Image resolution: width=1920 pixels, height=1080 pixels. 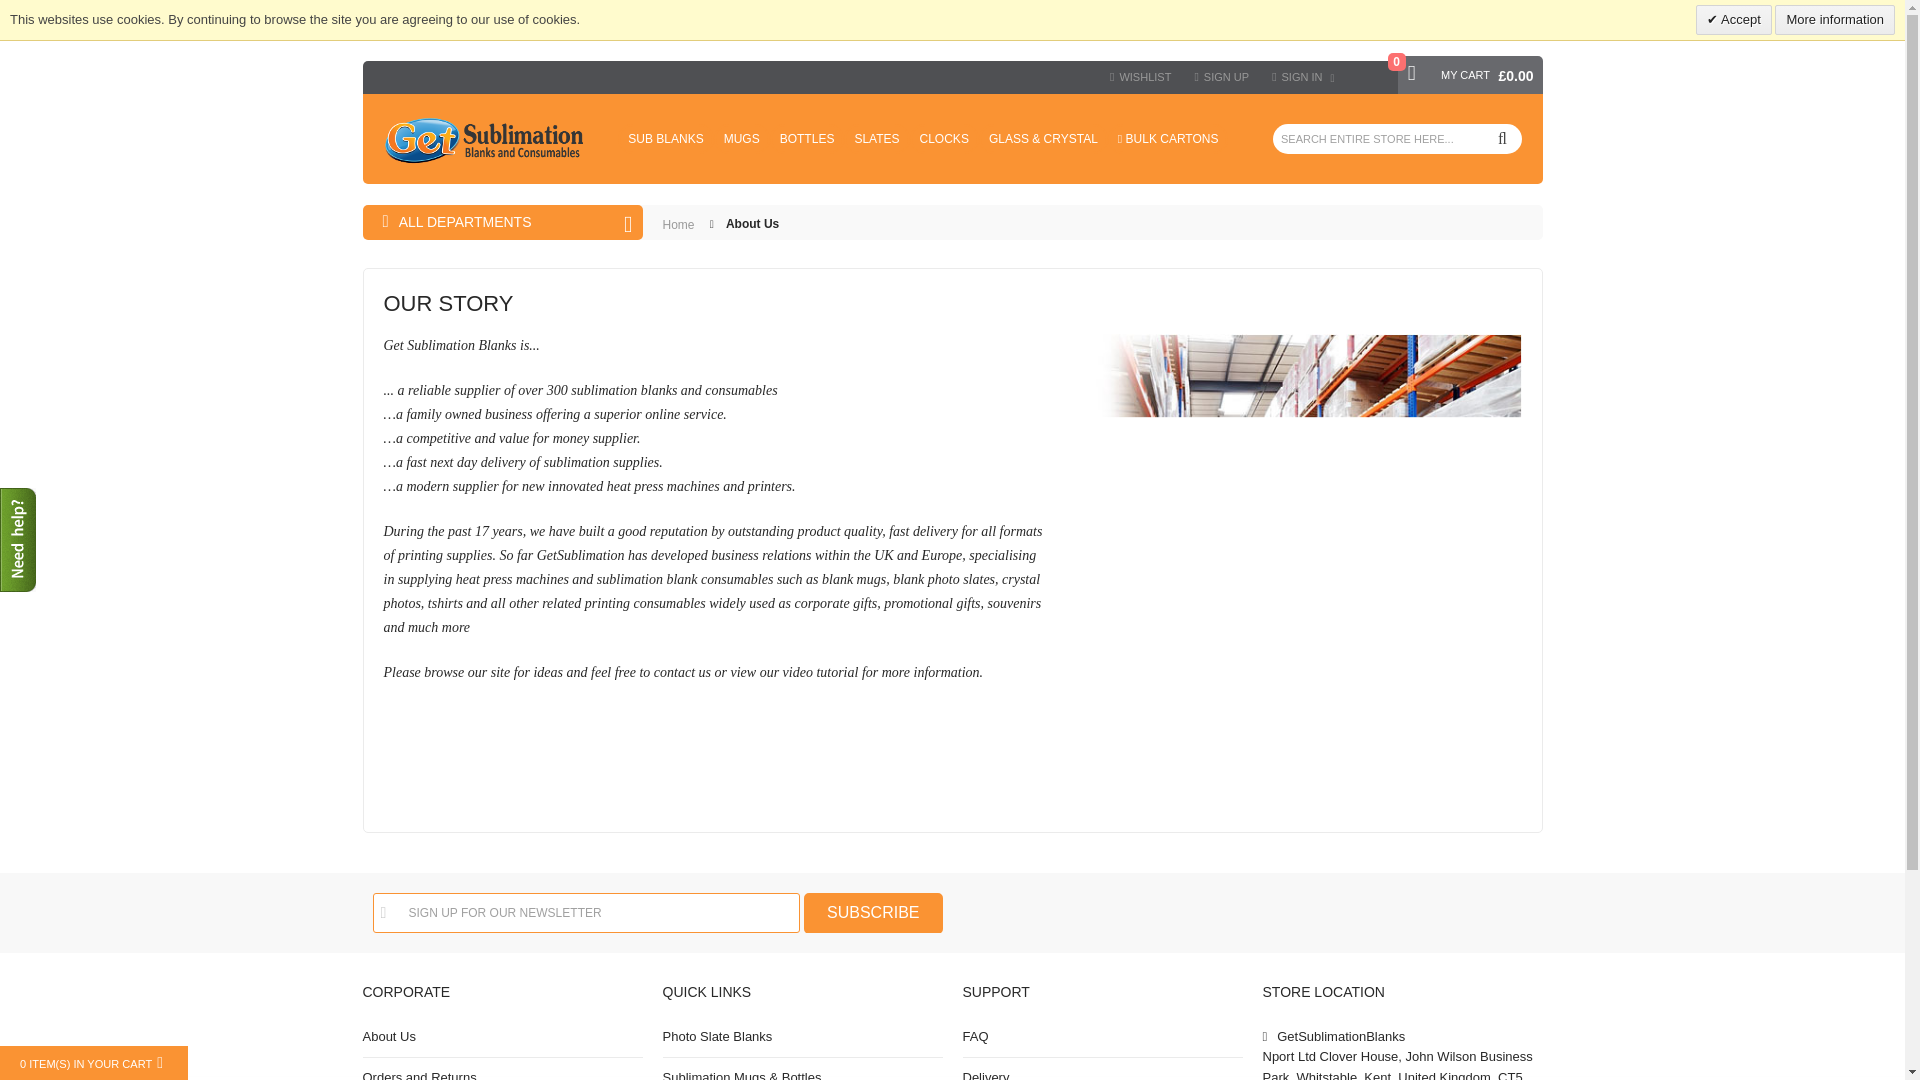 What do you see at coordinates (1734, 20) in the screenshot?
I see `Accept` at bounding box center [1734, 20].